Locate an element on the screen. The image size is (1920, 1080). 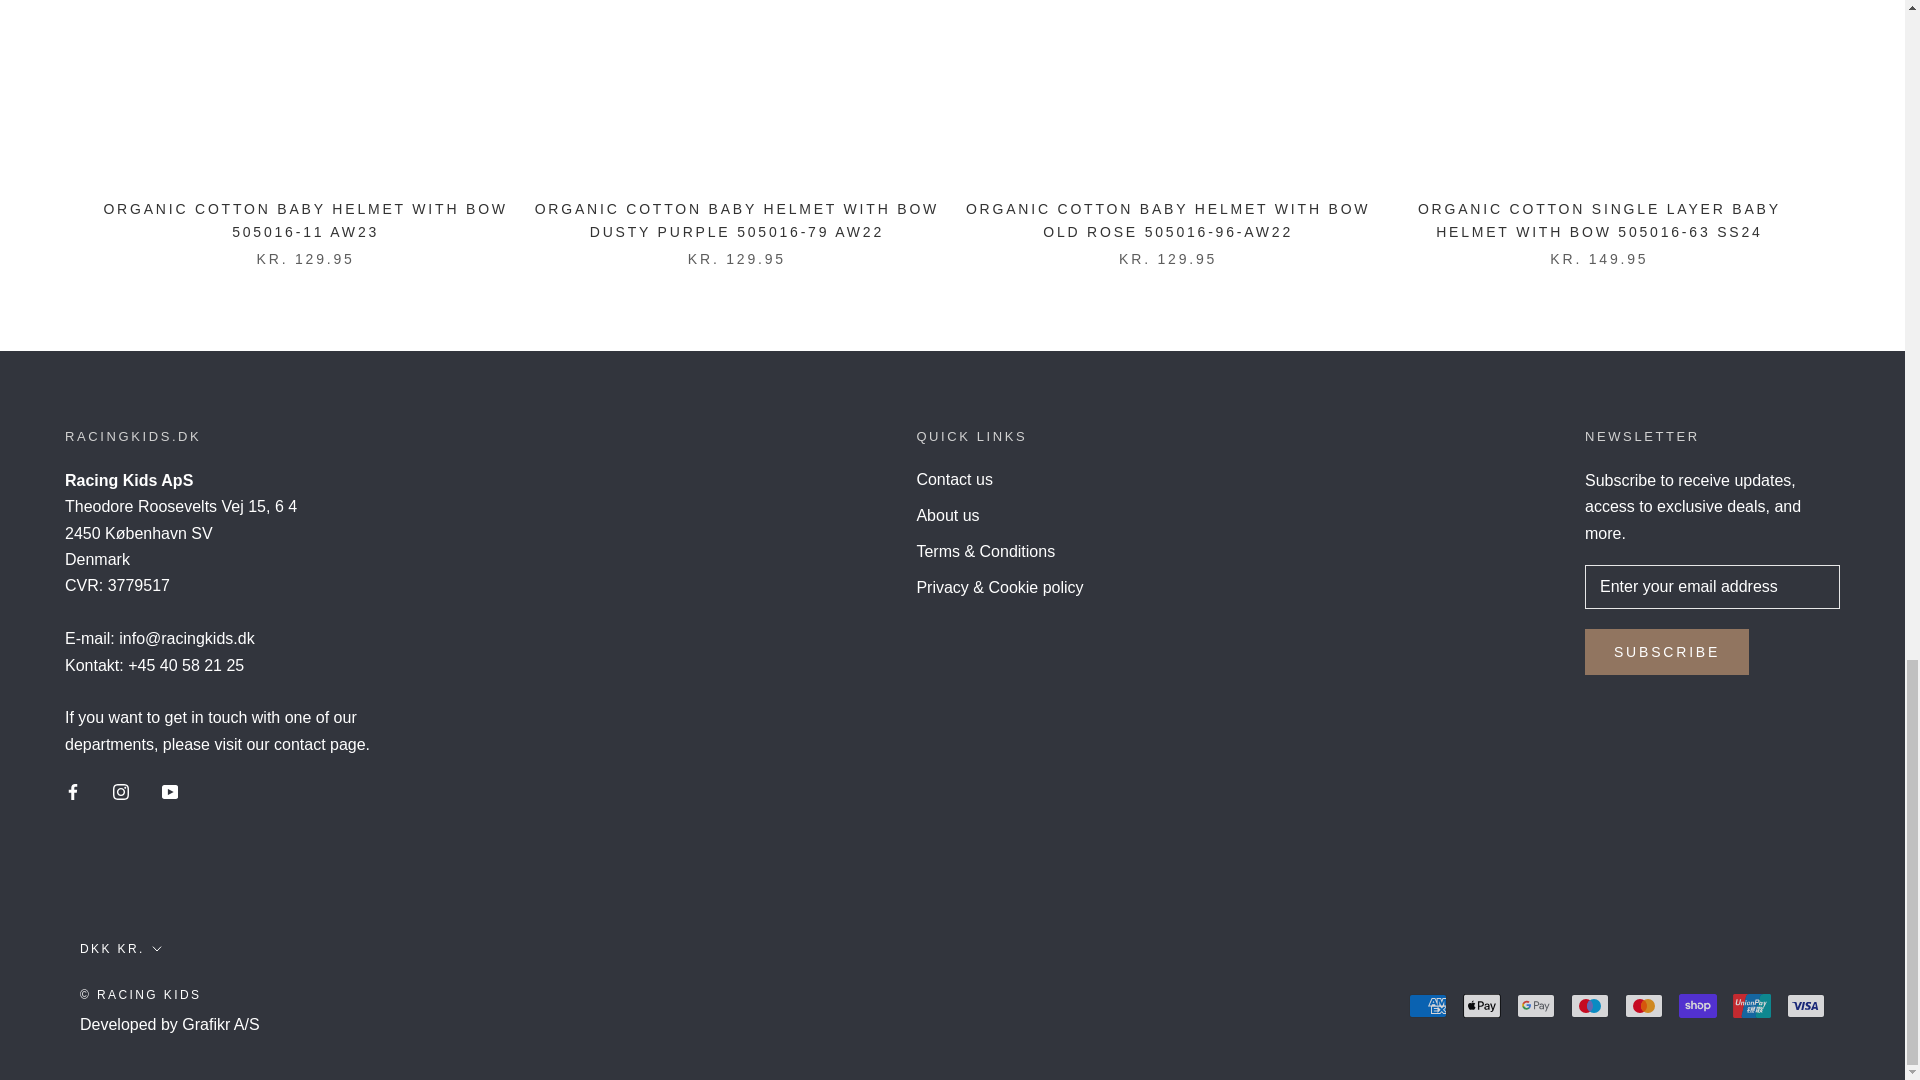
Mastercard is located at coordinates (1643, 1006).